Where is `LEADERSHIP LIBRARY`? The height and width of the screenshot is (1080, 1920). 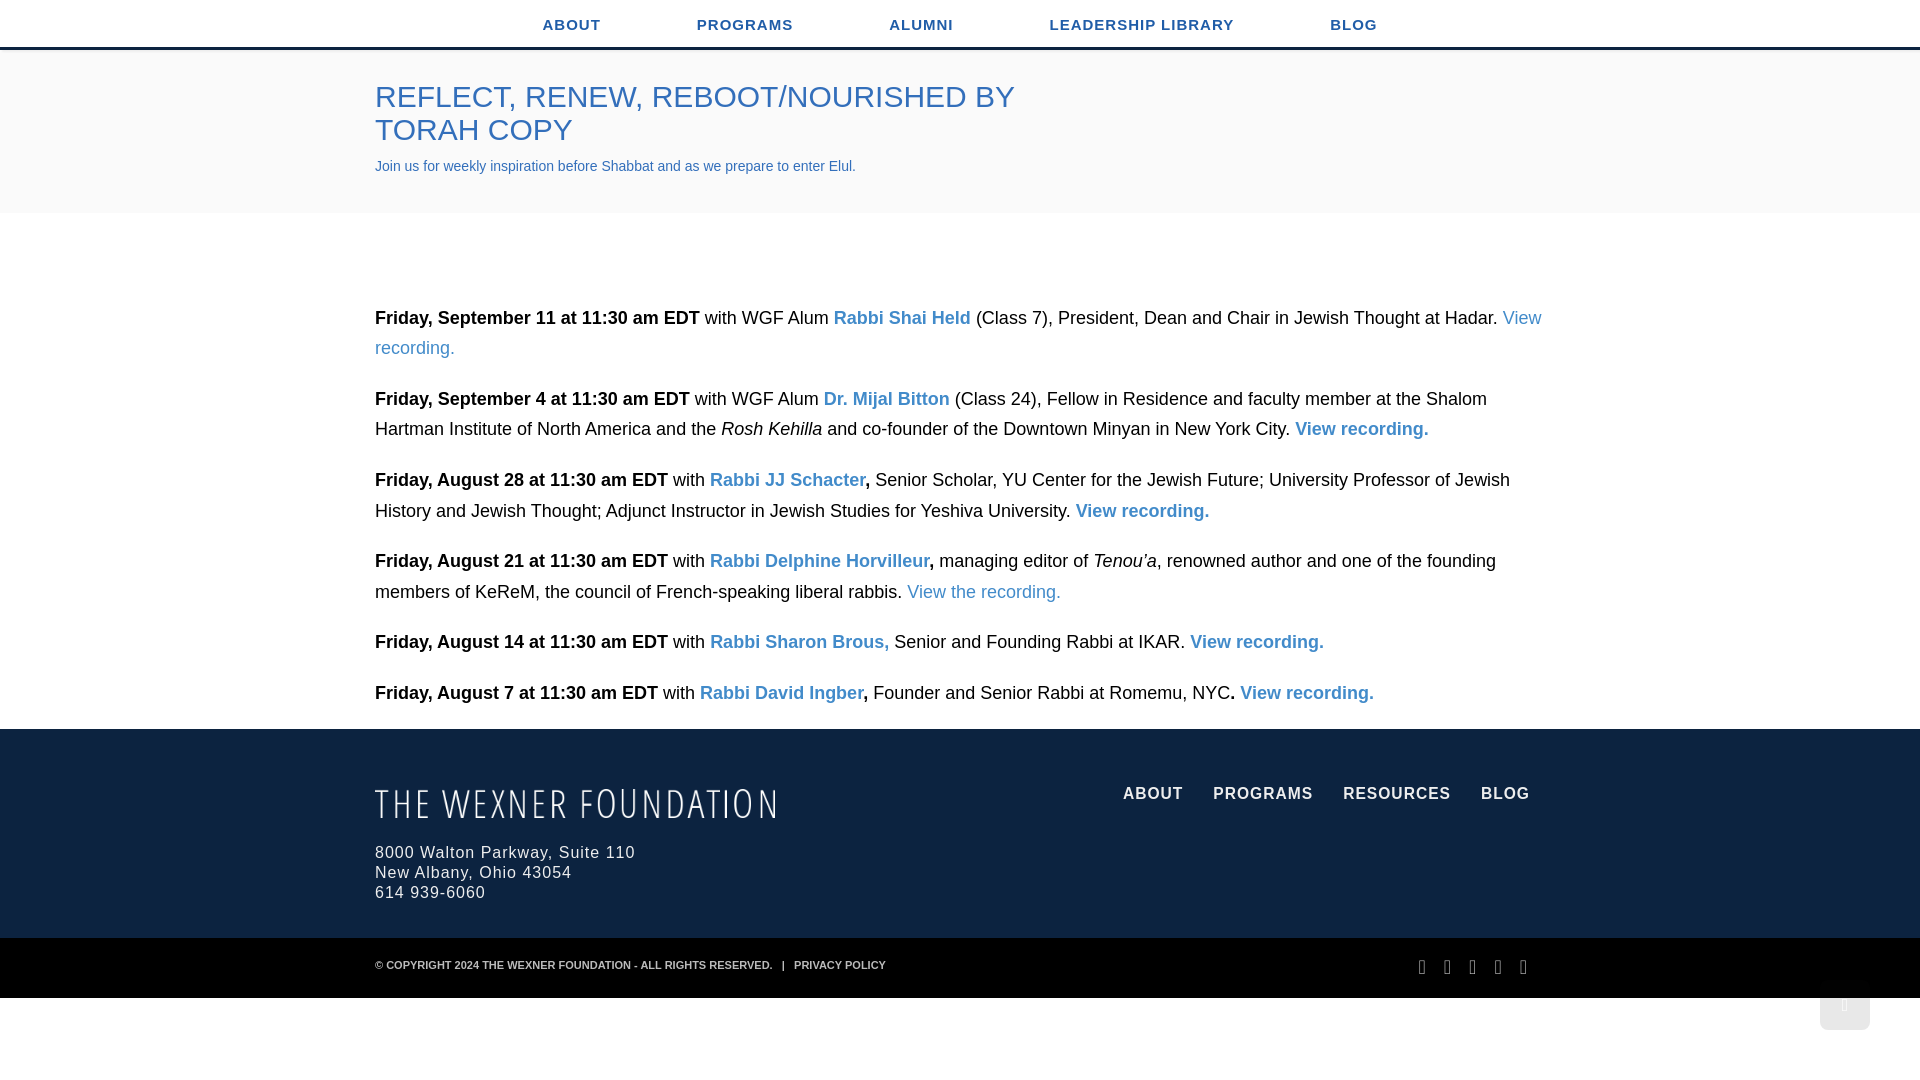 LEADERSHIP LIBRARY is located at coordinates (1141, 24).